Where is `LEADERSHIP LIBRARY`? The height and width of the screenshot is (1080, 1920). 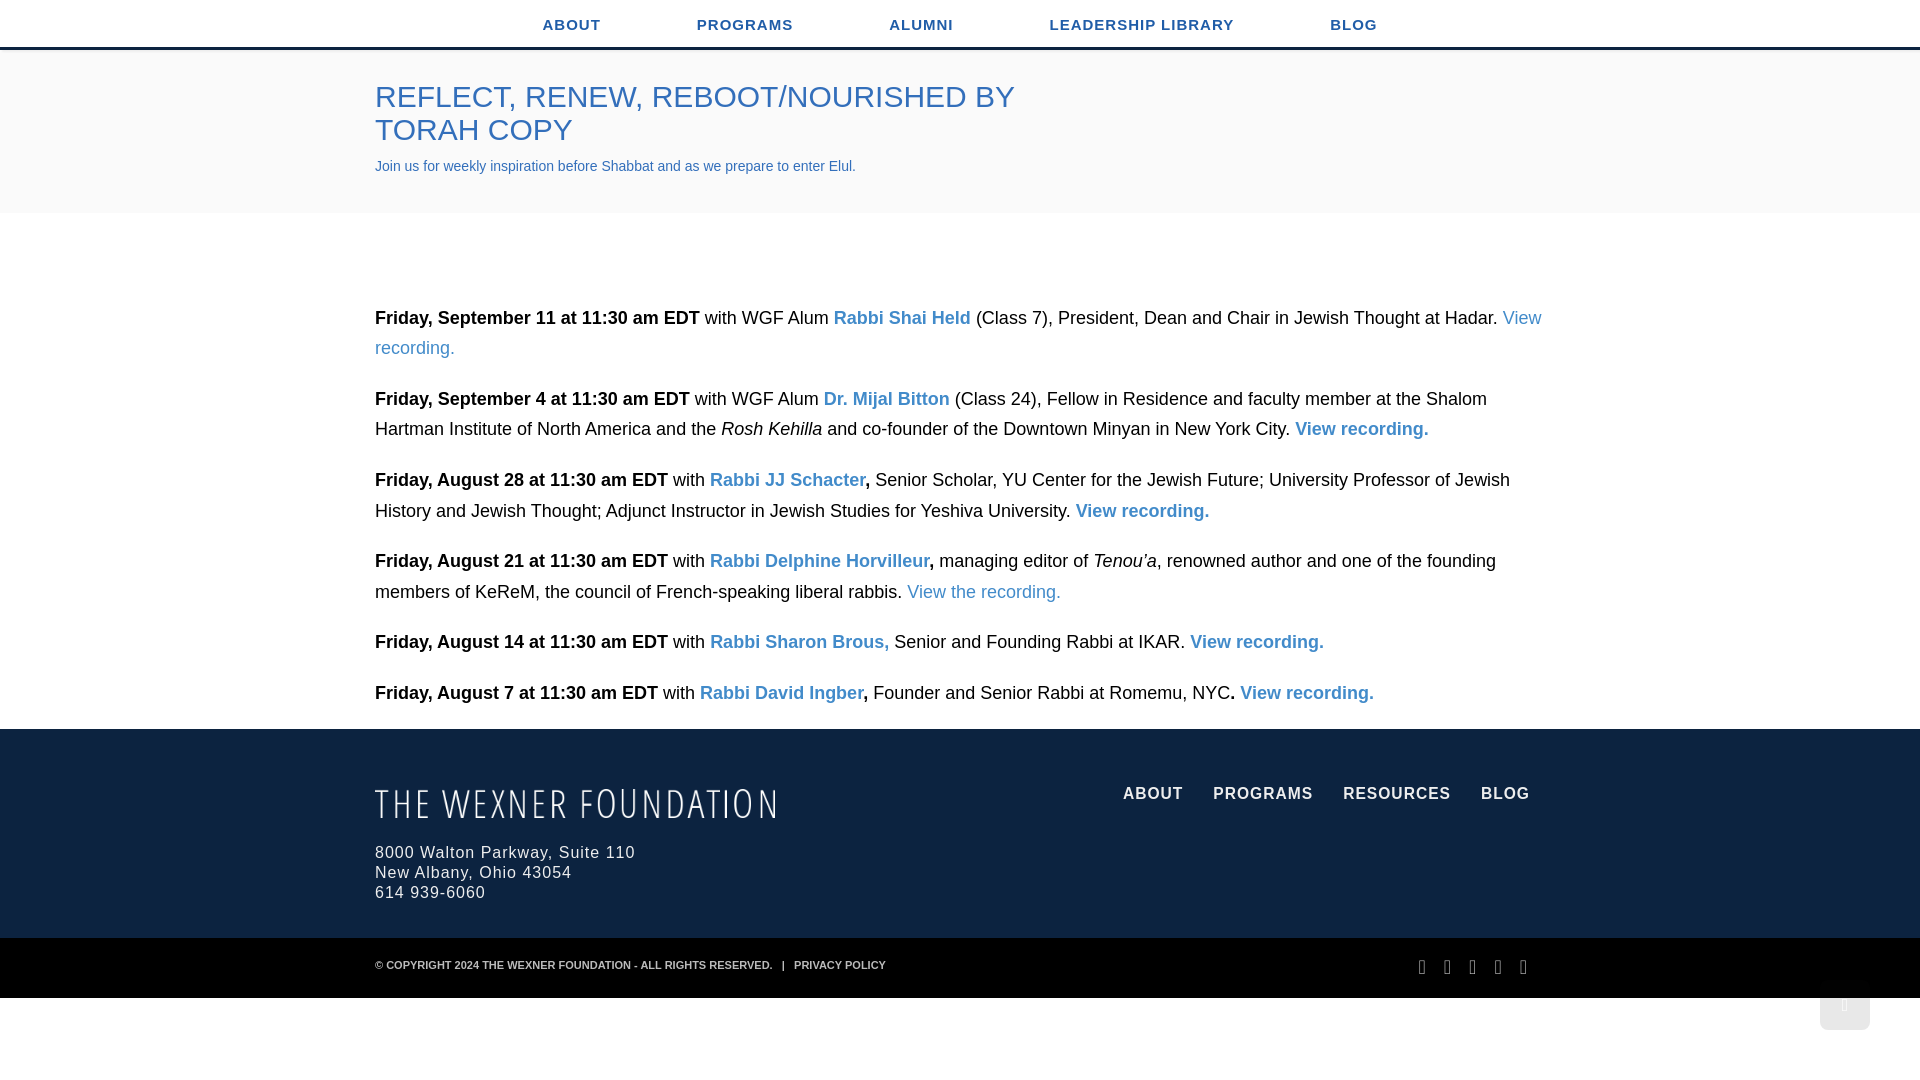 LEADERSHIP LIBRARY is located at coordinates (1141, 24).